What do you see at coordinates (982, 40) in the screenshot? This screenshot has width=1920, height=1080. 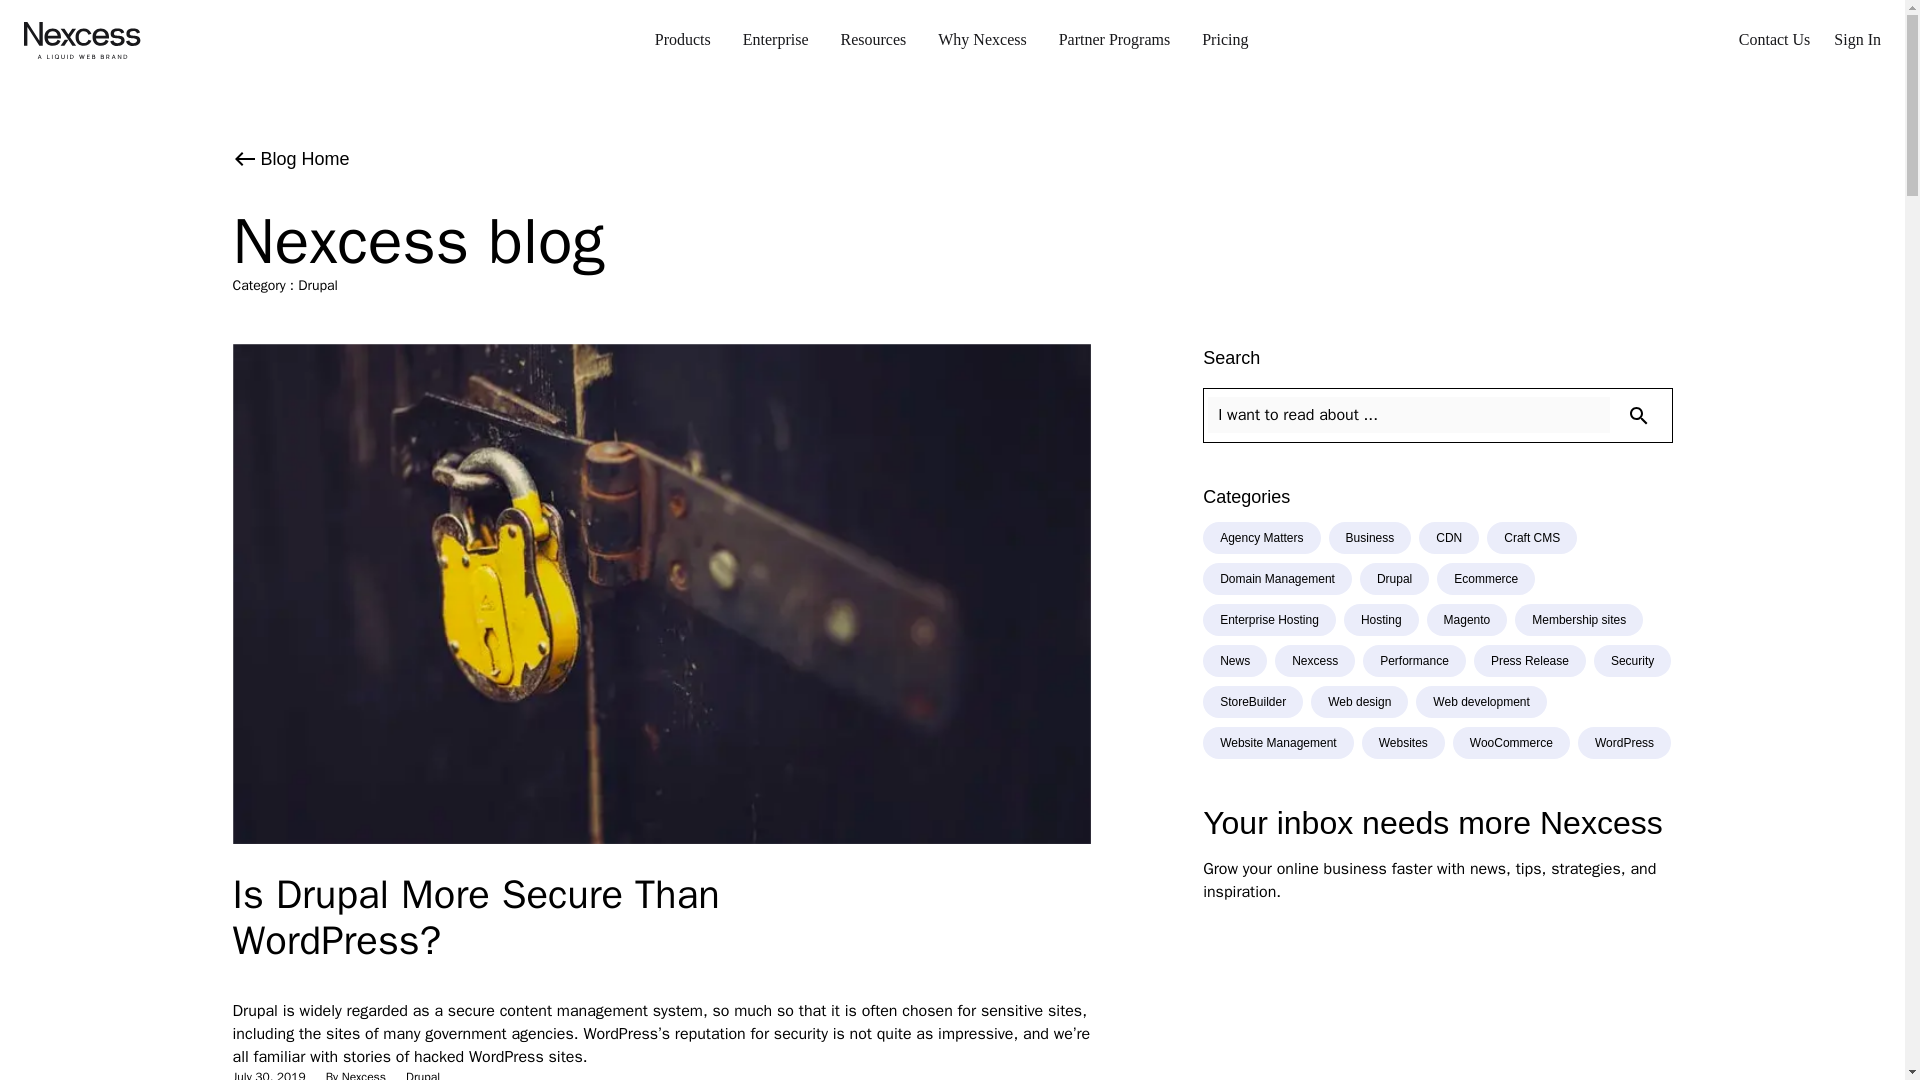 I see `Why Nexcess` at bounding box center [982, 40].